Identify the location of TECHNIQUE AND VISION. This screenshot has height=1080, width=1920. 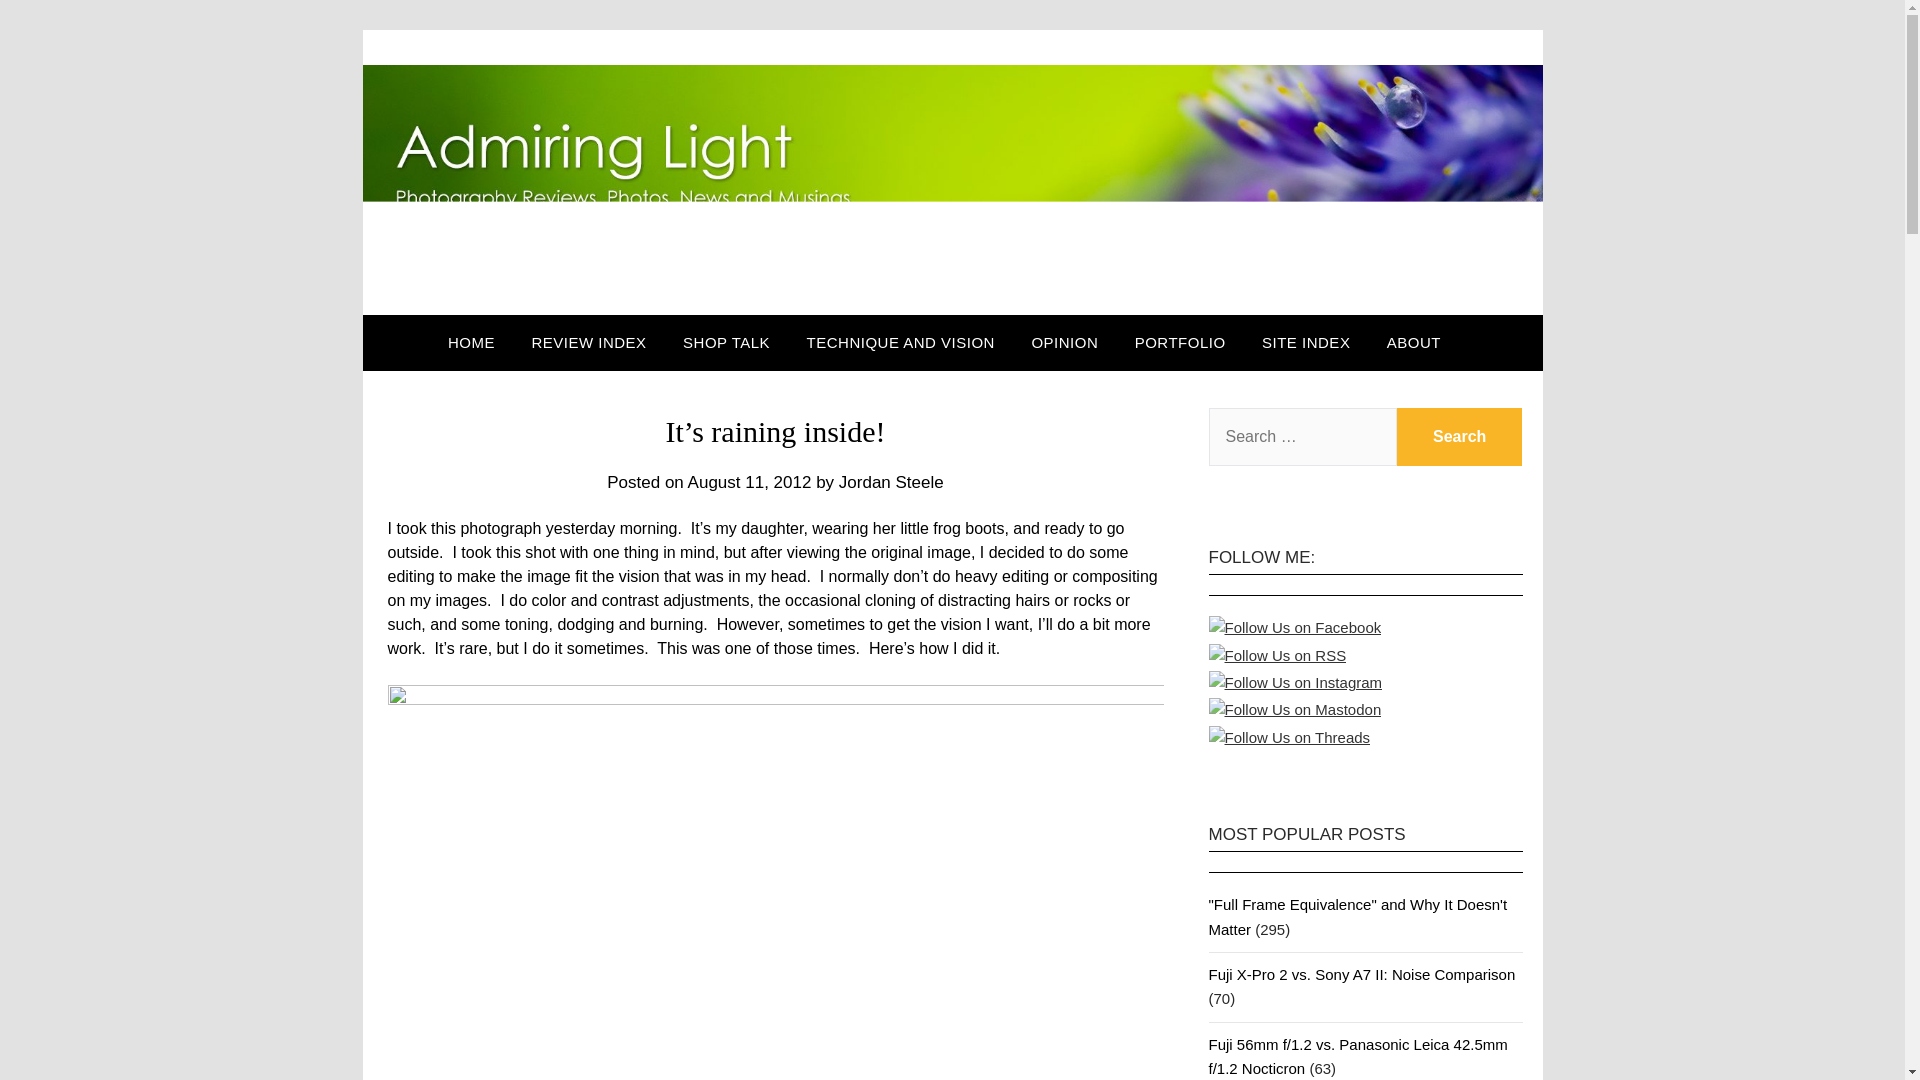
(901, 343).